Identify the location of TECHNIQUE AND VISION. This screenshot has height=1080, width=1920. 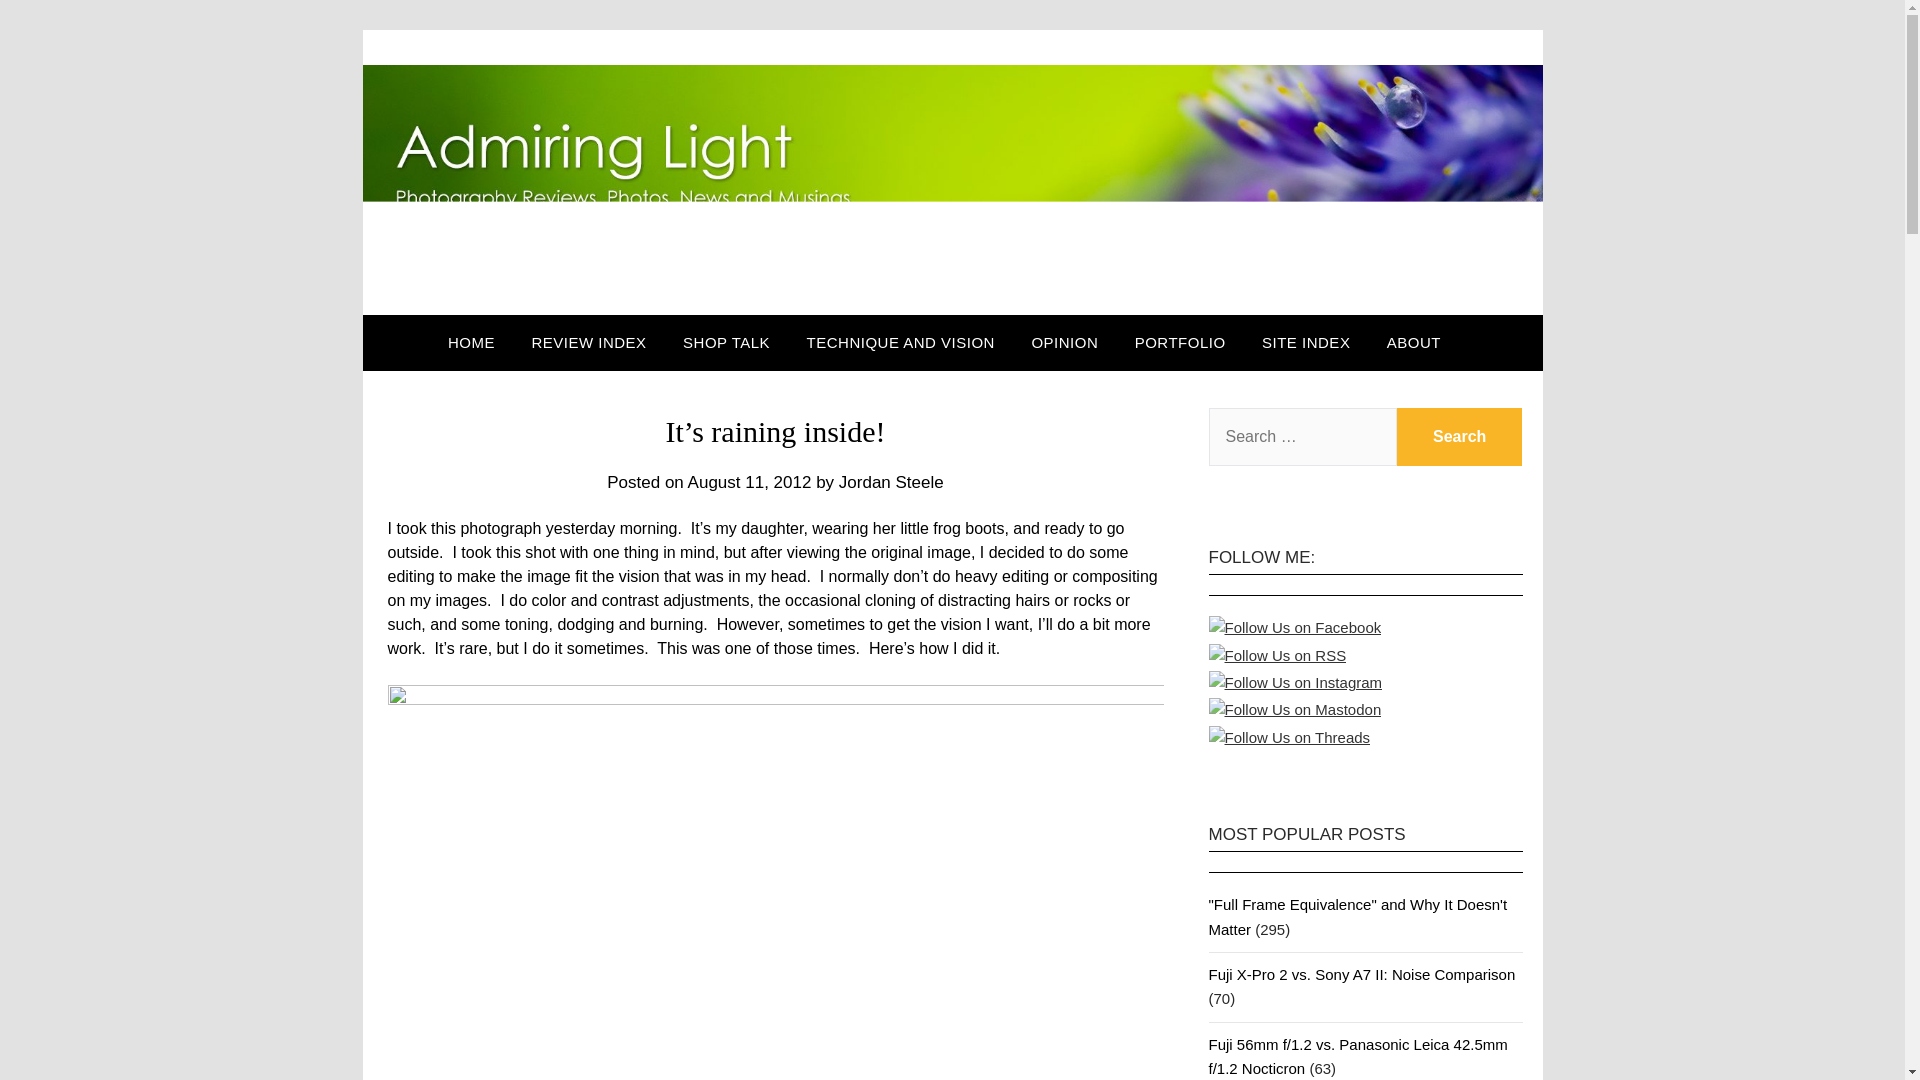
(901, 343).